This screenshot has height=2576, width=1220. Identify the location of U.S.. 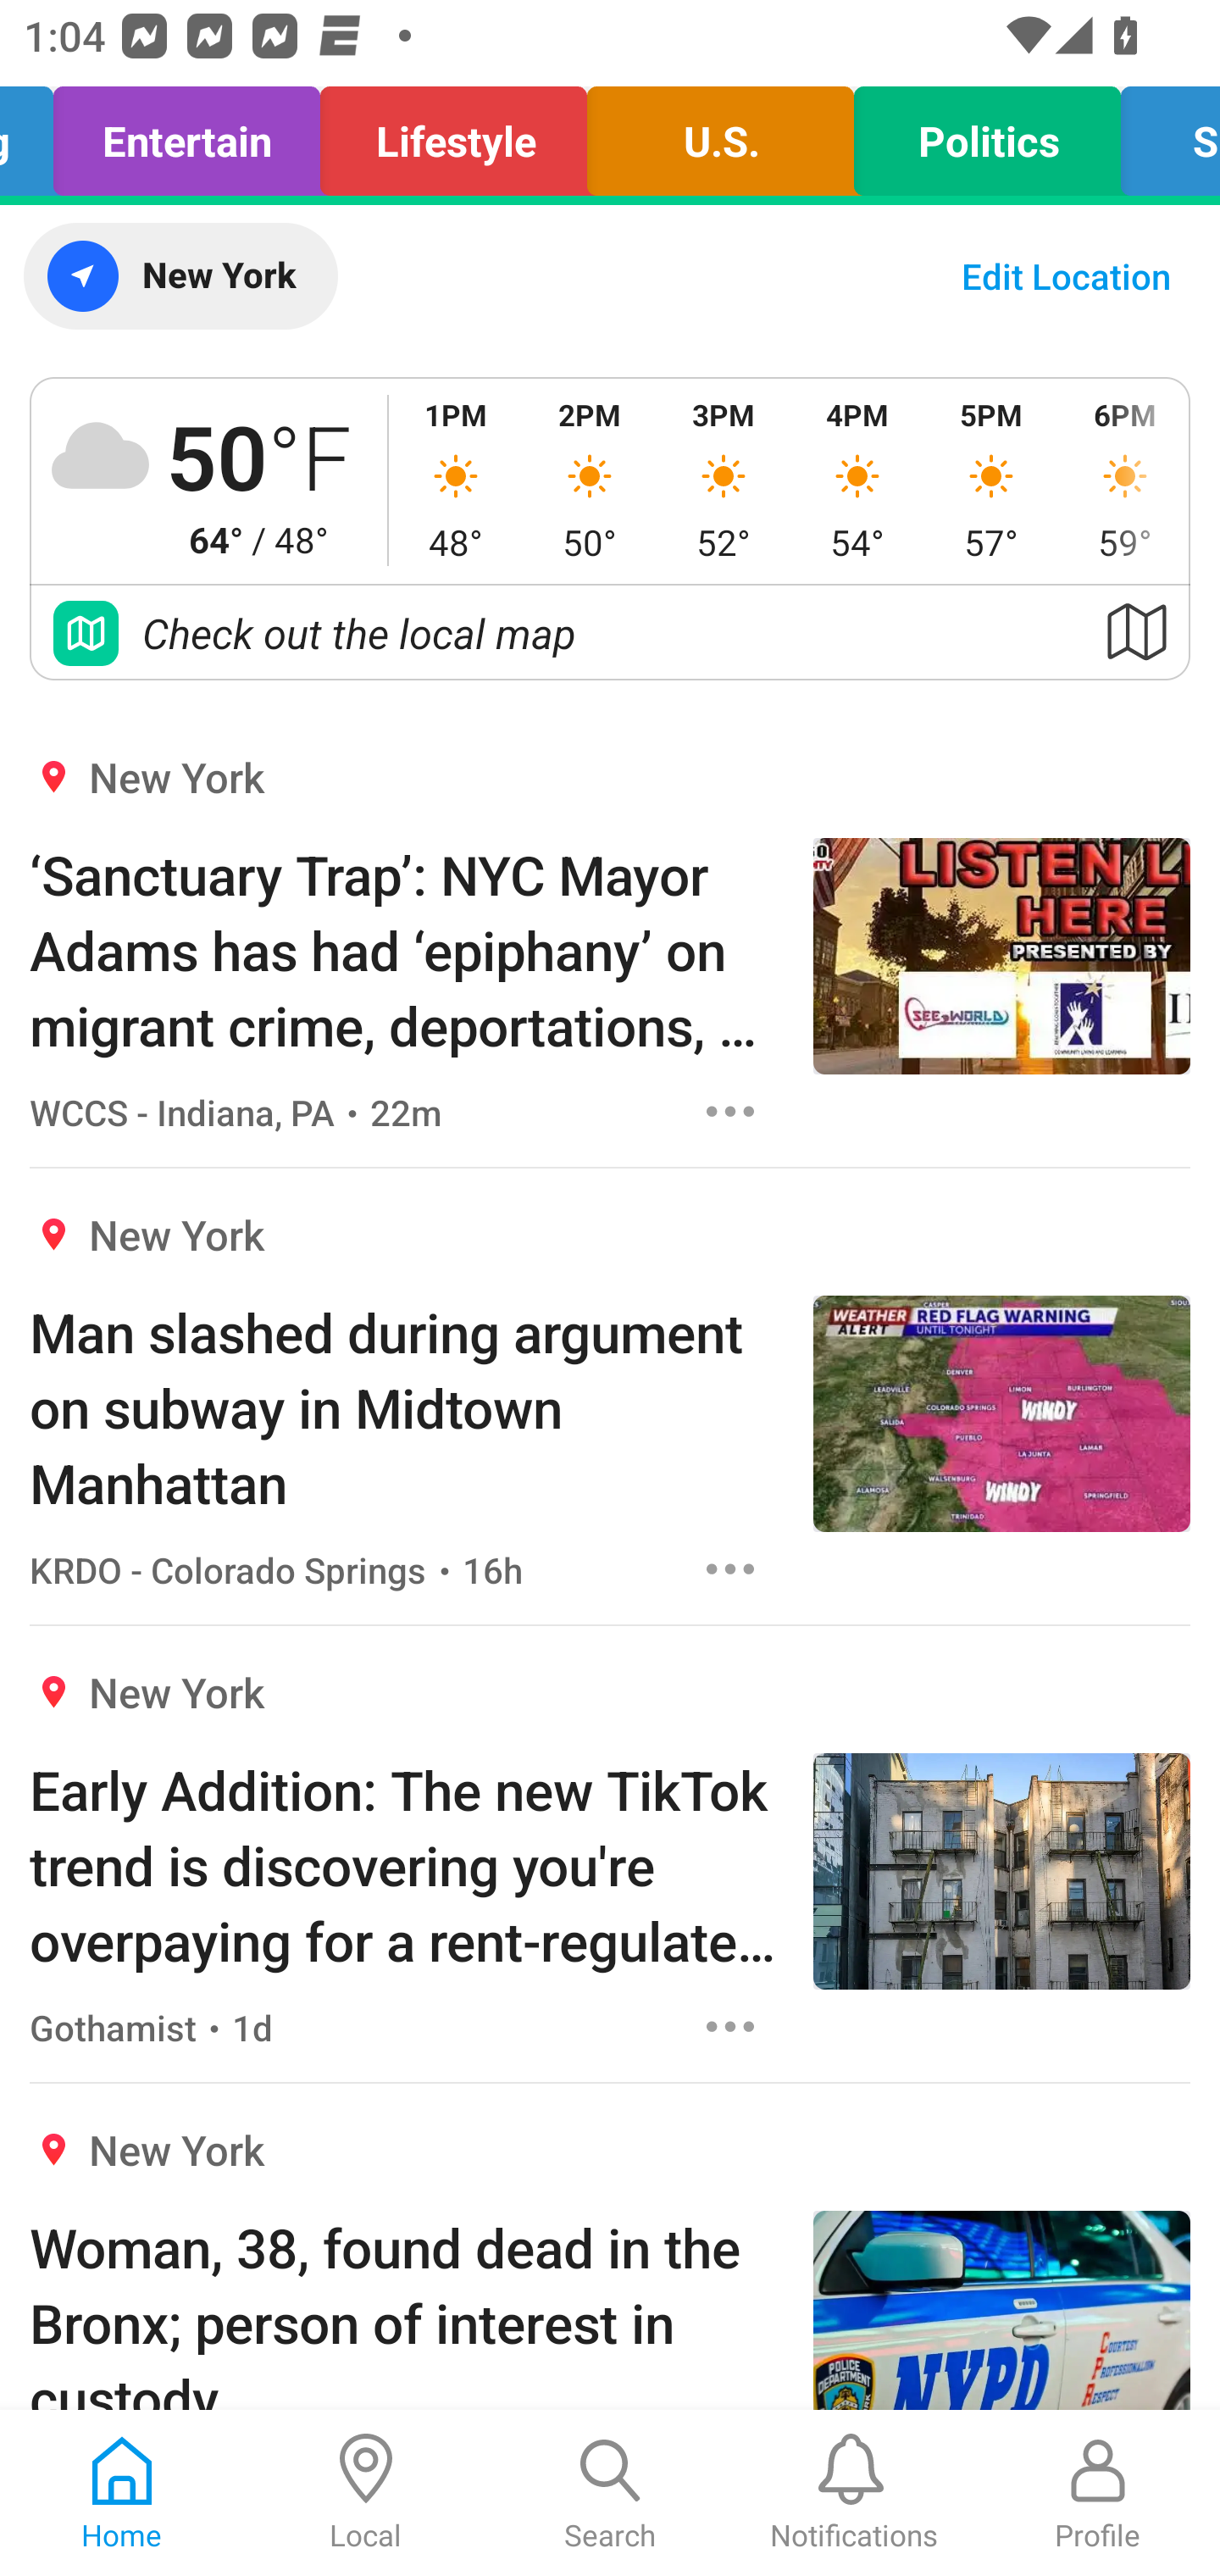
(720, 134).